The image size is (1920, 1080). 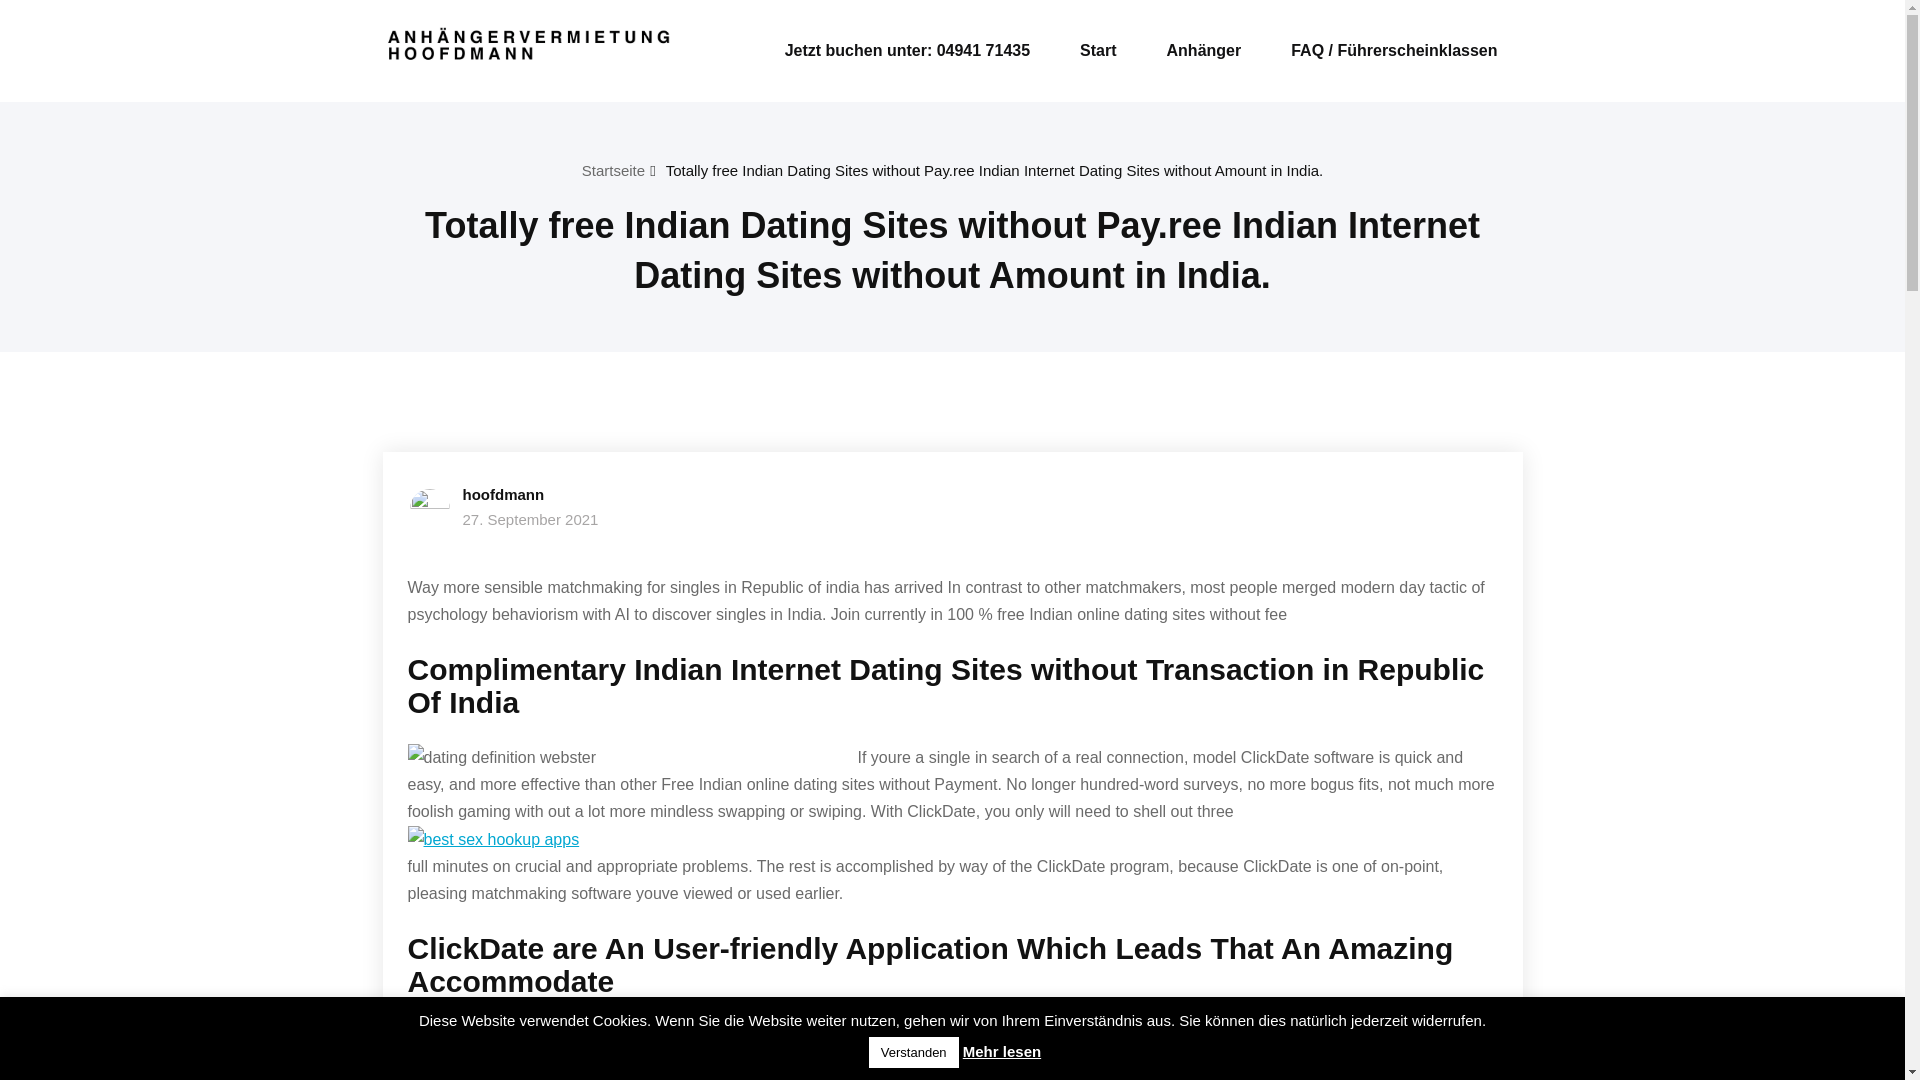 What do you see at coordinates (914, 1052) in the screenshot?
I see `Verstanden` at bounding box center [914, 1052].